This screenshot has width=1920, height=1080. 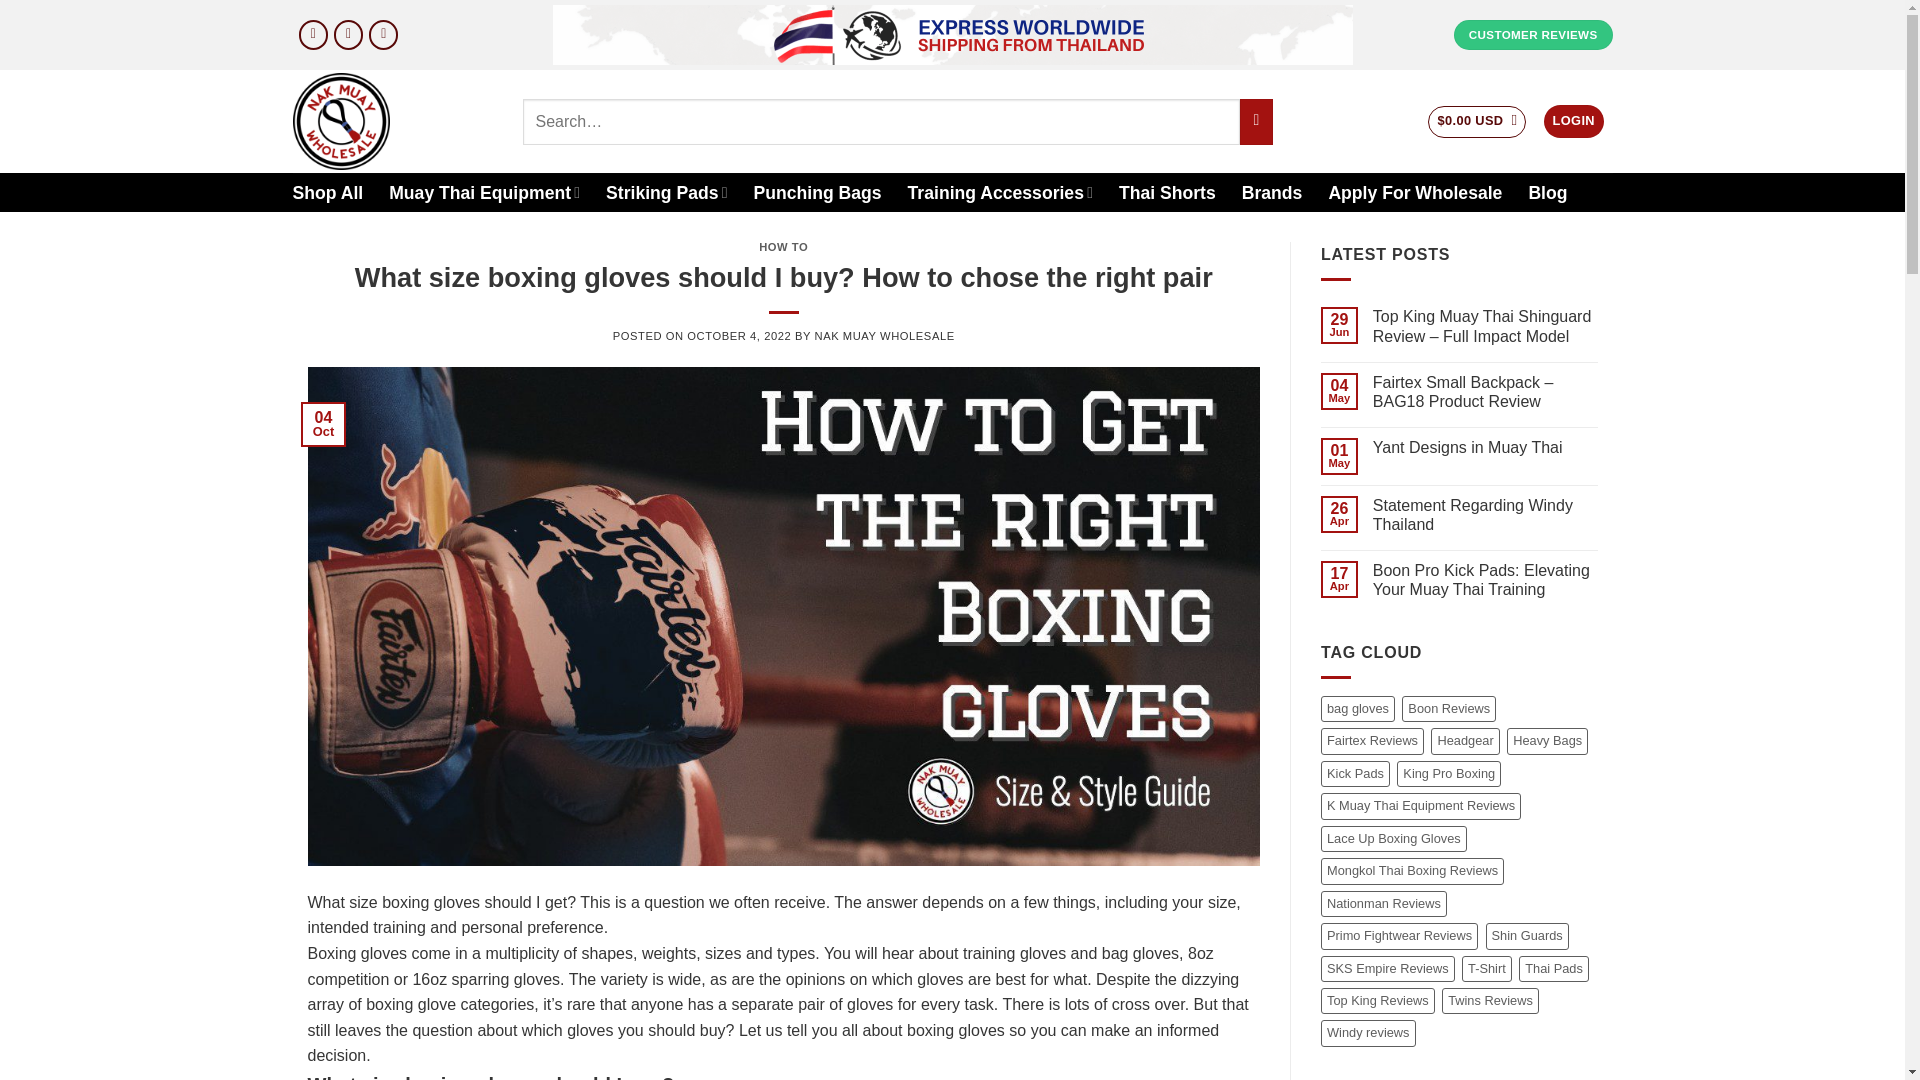 I want to click on Training Accessories, so click(x=1000, y=192).